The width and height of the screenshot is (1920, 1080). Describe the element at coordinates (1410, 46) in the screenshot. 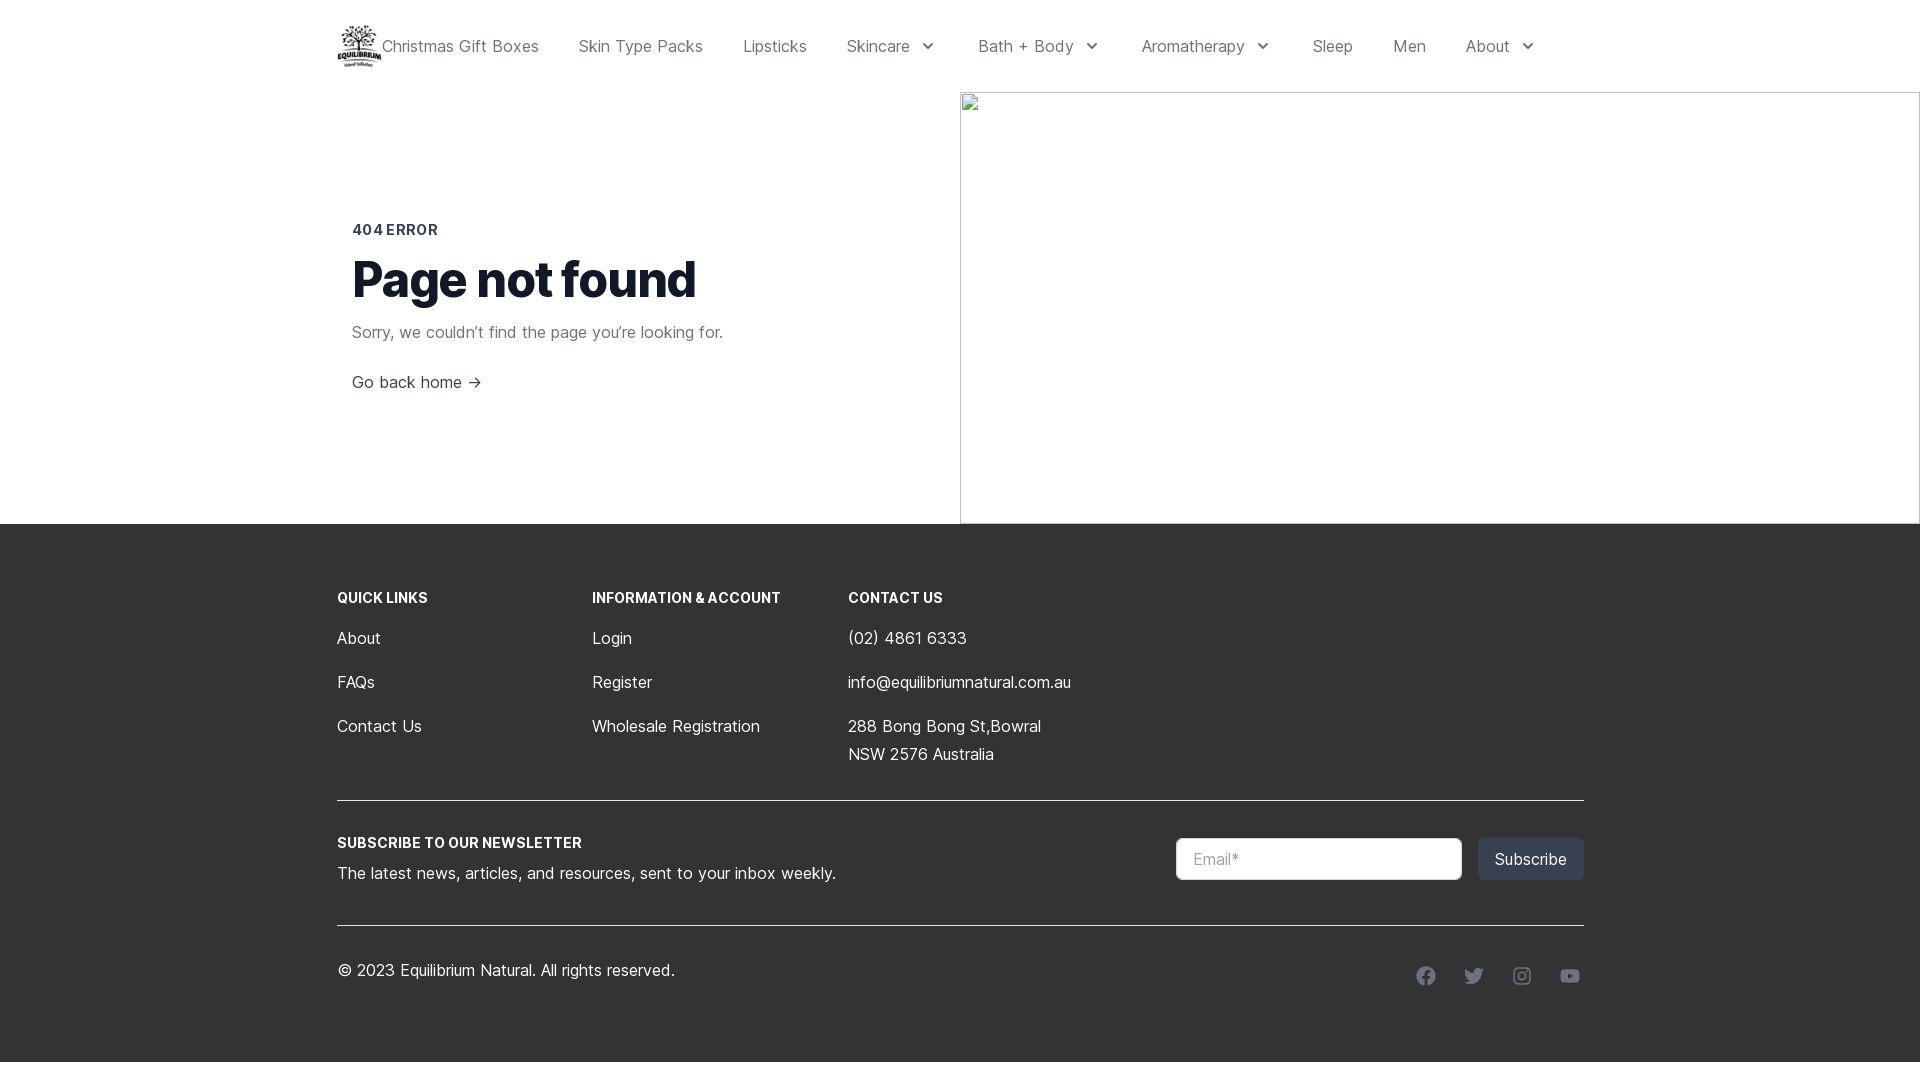

I see `Men` at that location.